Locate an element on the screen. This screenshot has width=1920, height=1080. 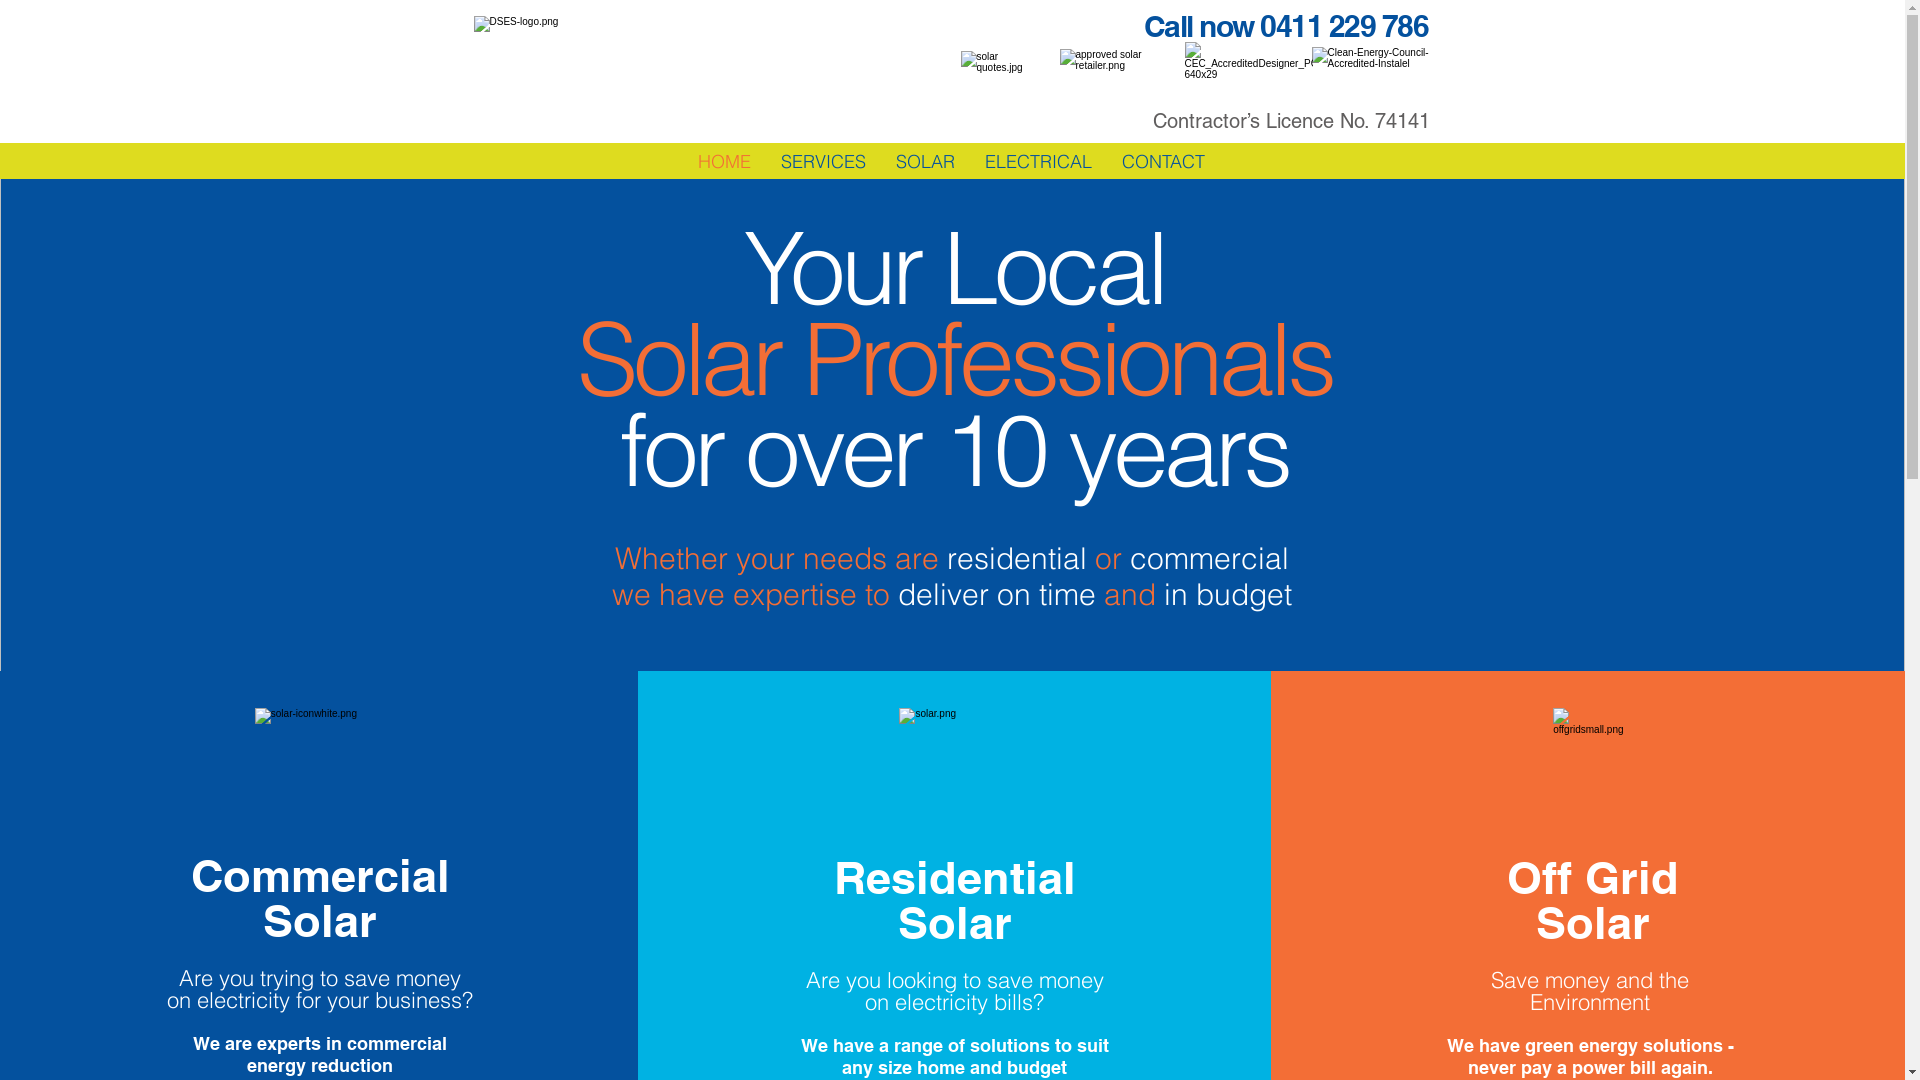
ELECTRICAL is located at coordinates (1038, 162).